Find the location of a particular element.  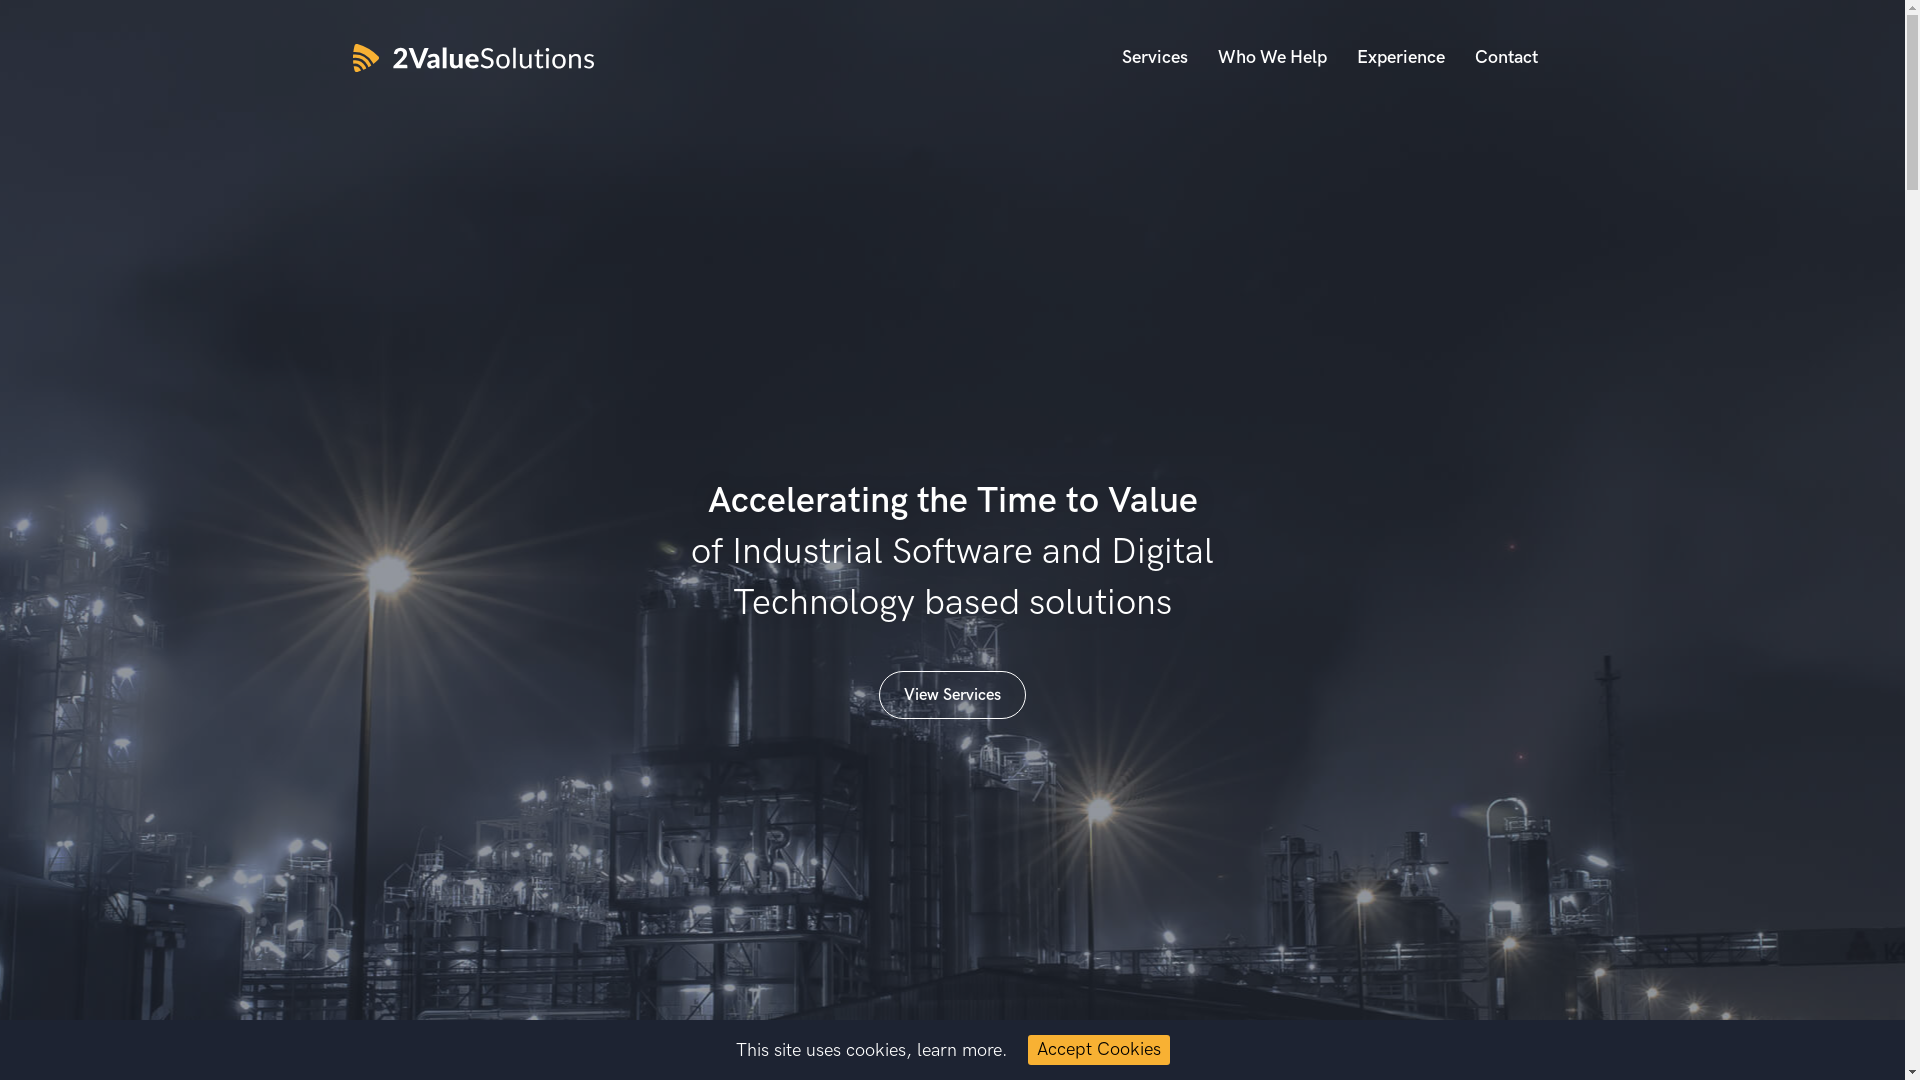

3 is located at coordinates (979, 1029).